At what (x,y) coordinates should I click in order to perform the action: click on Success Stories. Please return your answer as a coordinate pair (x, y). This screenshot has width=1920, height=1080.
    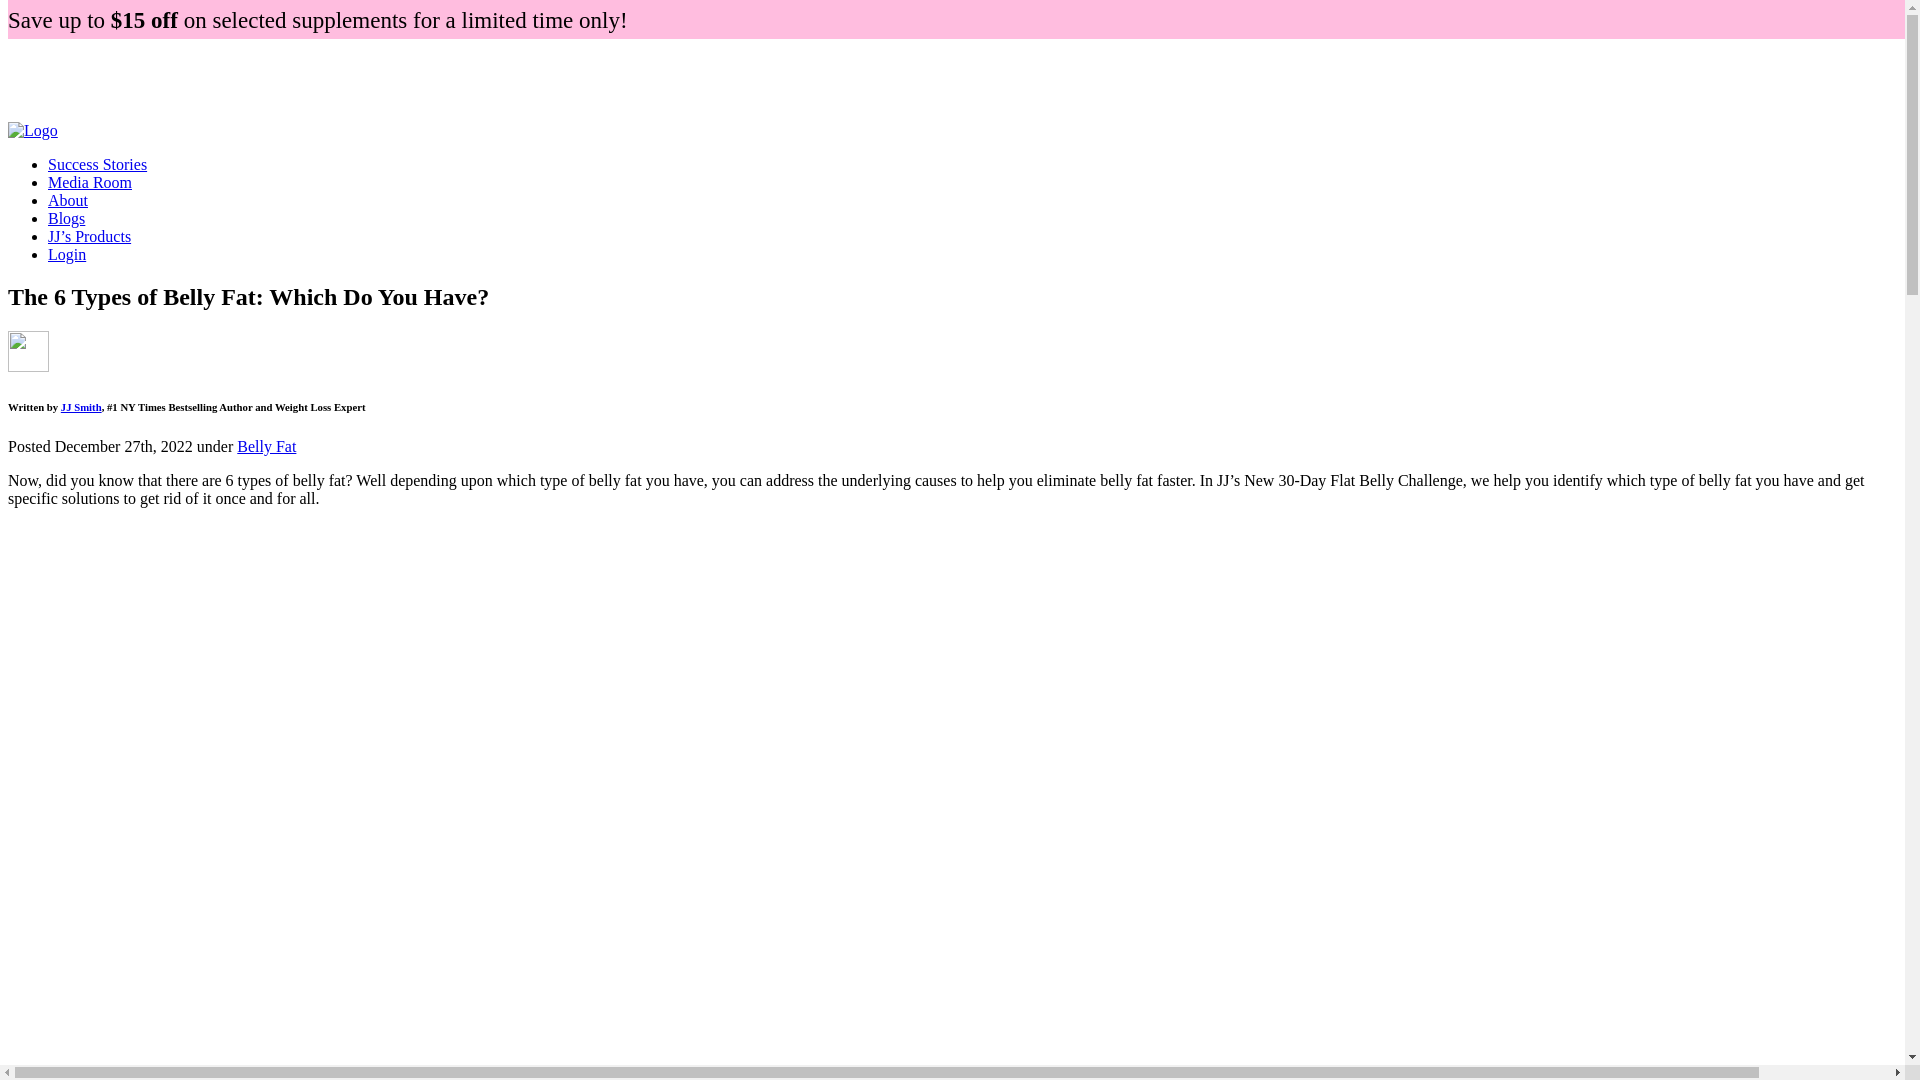
    Looking at the image, I should click on (98, 164).